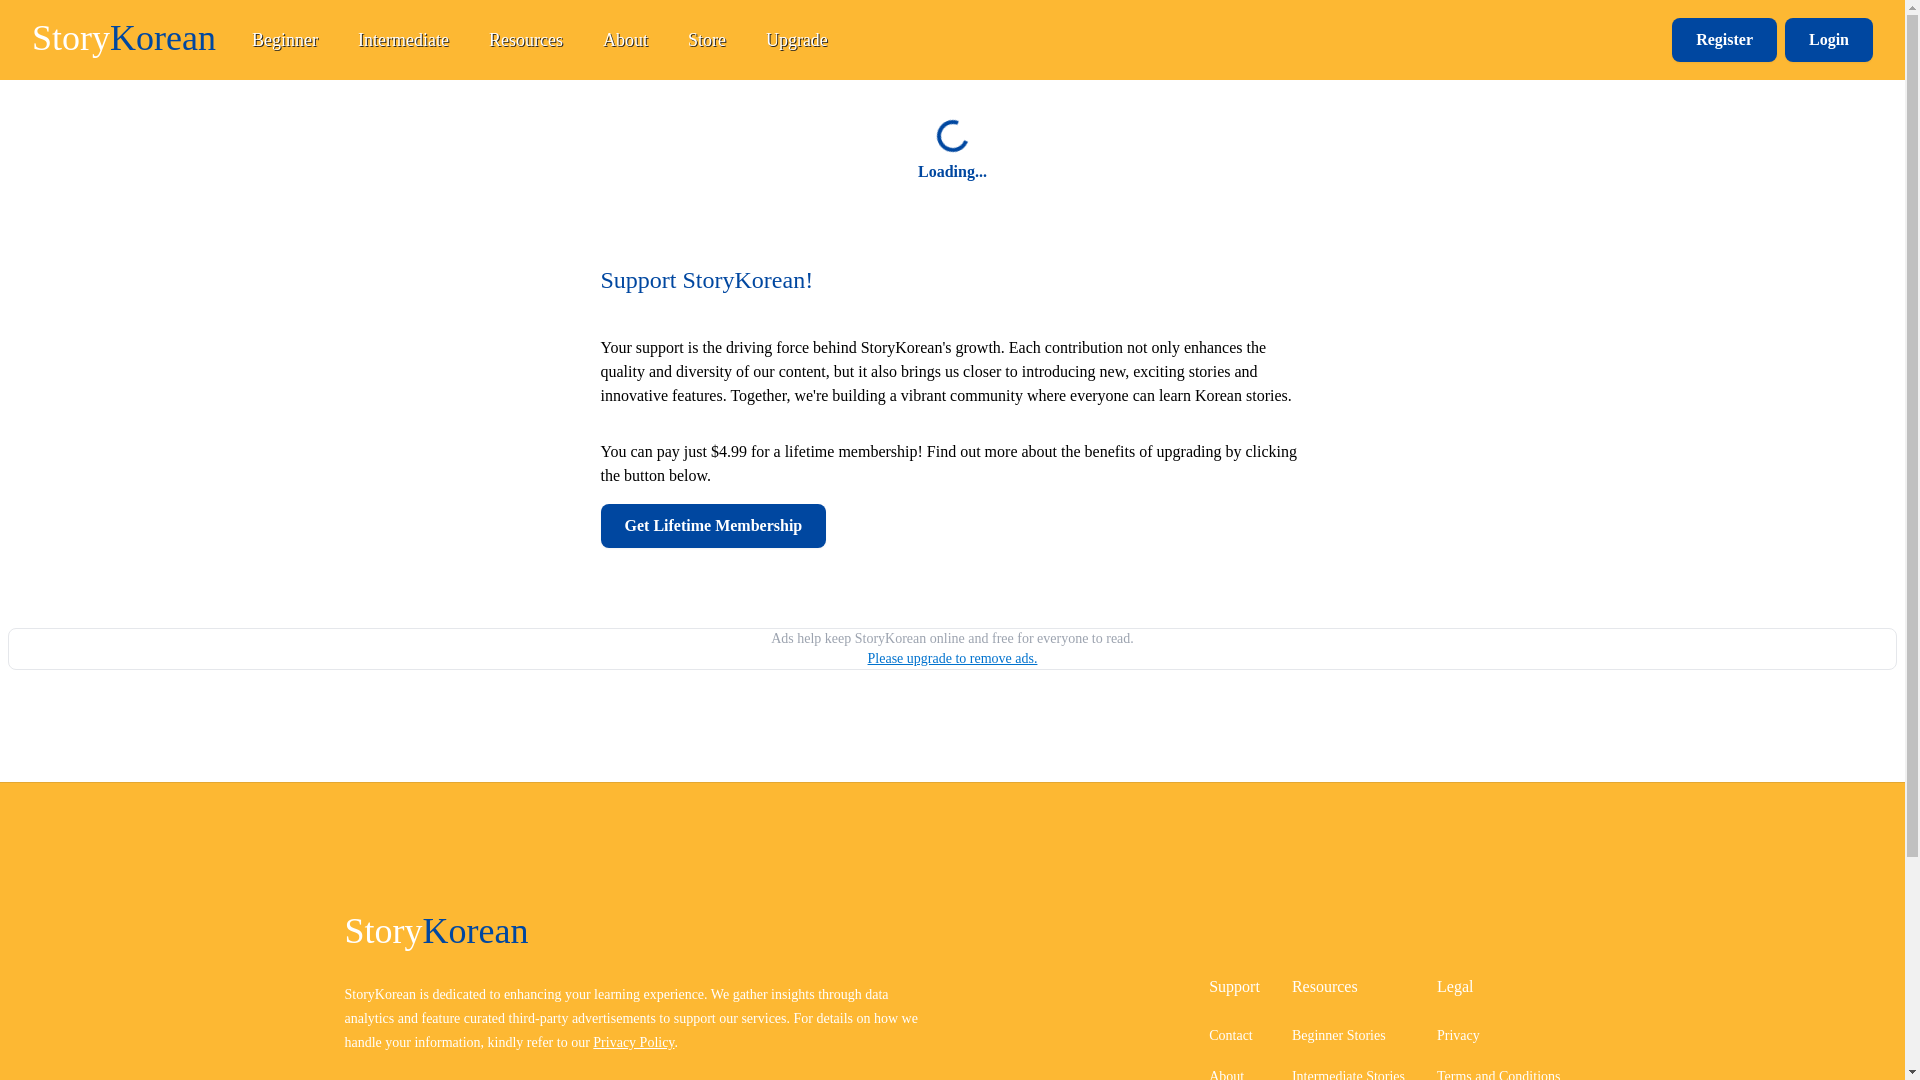 Image resolution: width=1920 pixels, height=1080 pixels. What do you see at coordinates (1339, 1036) in the screenshot?
I see `Beginner Stories` at bounding box center [1339, 1036].